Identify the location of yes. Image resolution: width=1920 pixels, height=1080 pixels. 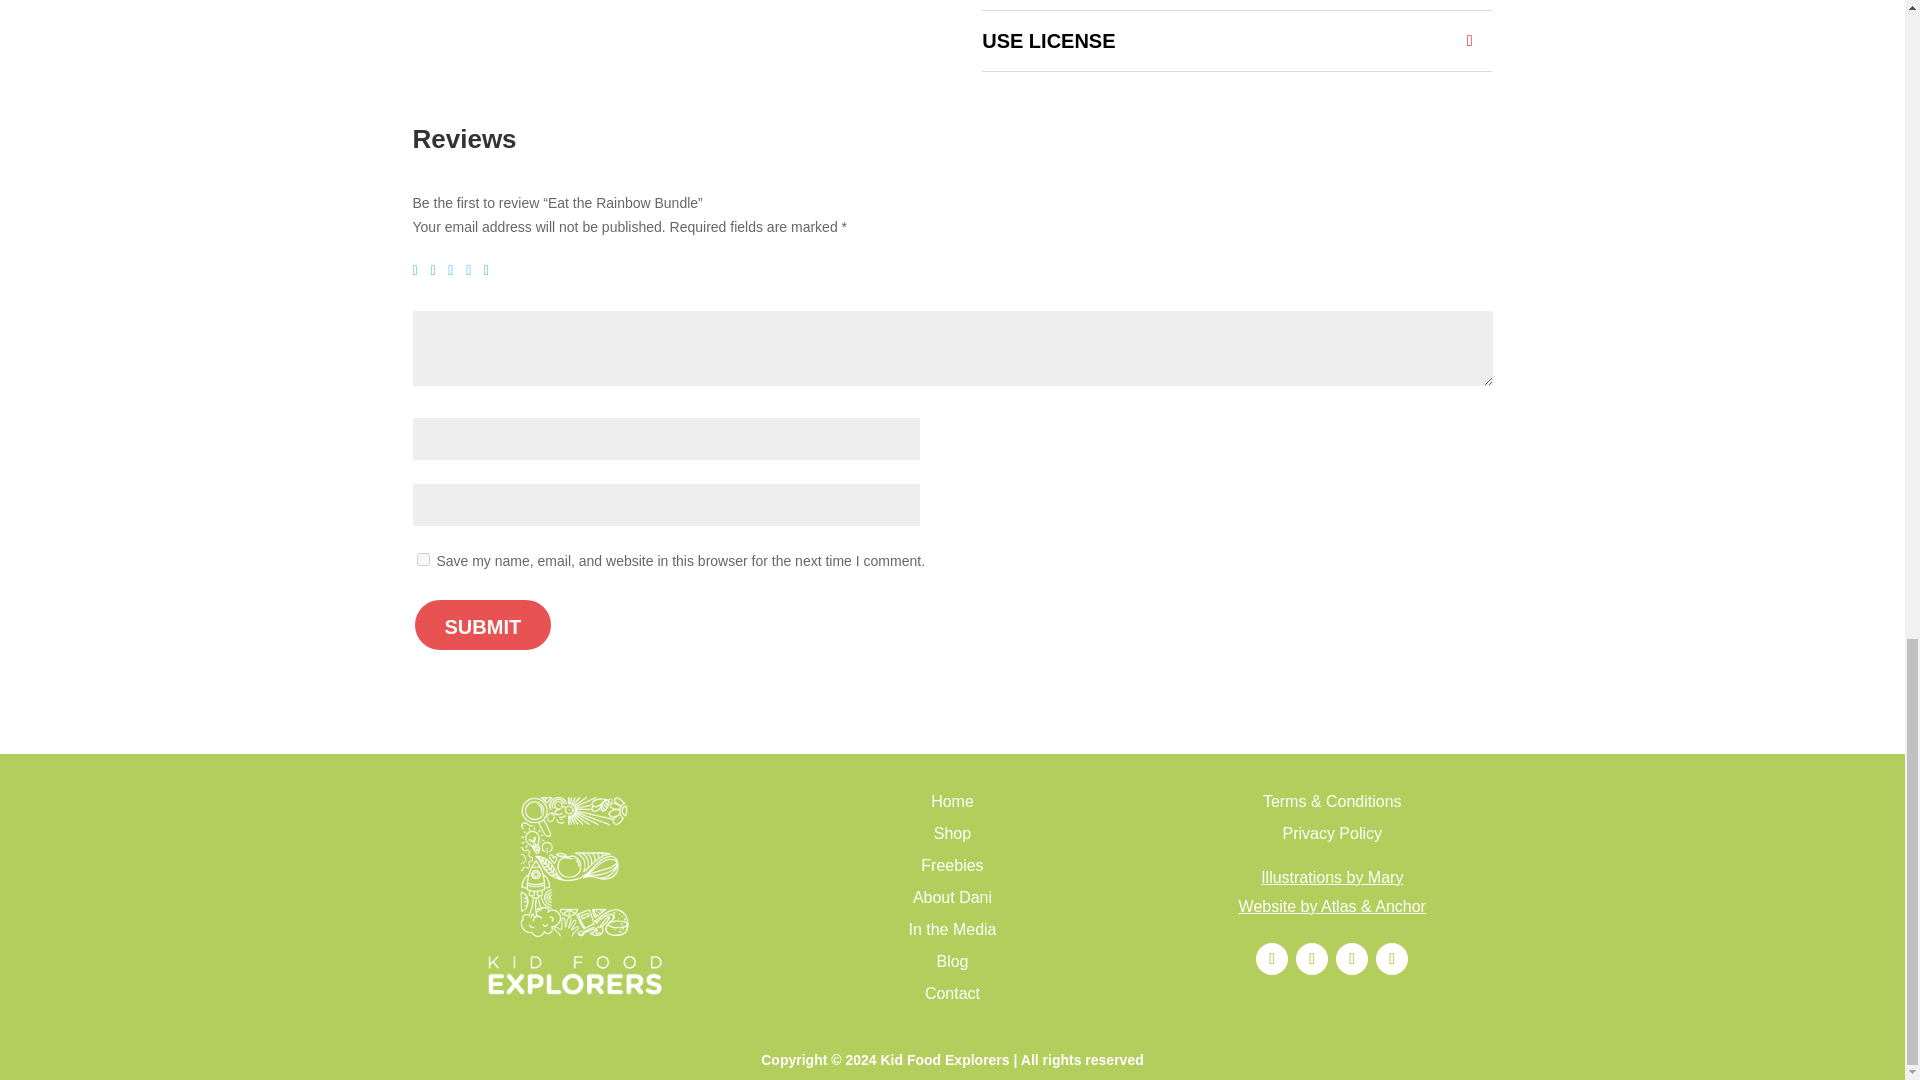
(422, 558).